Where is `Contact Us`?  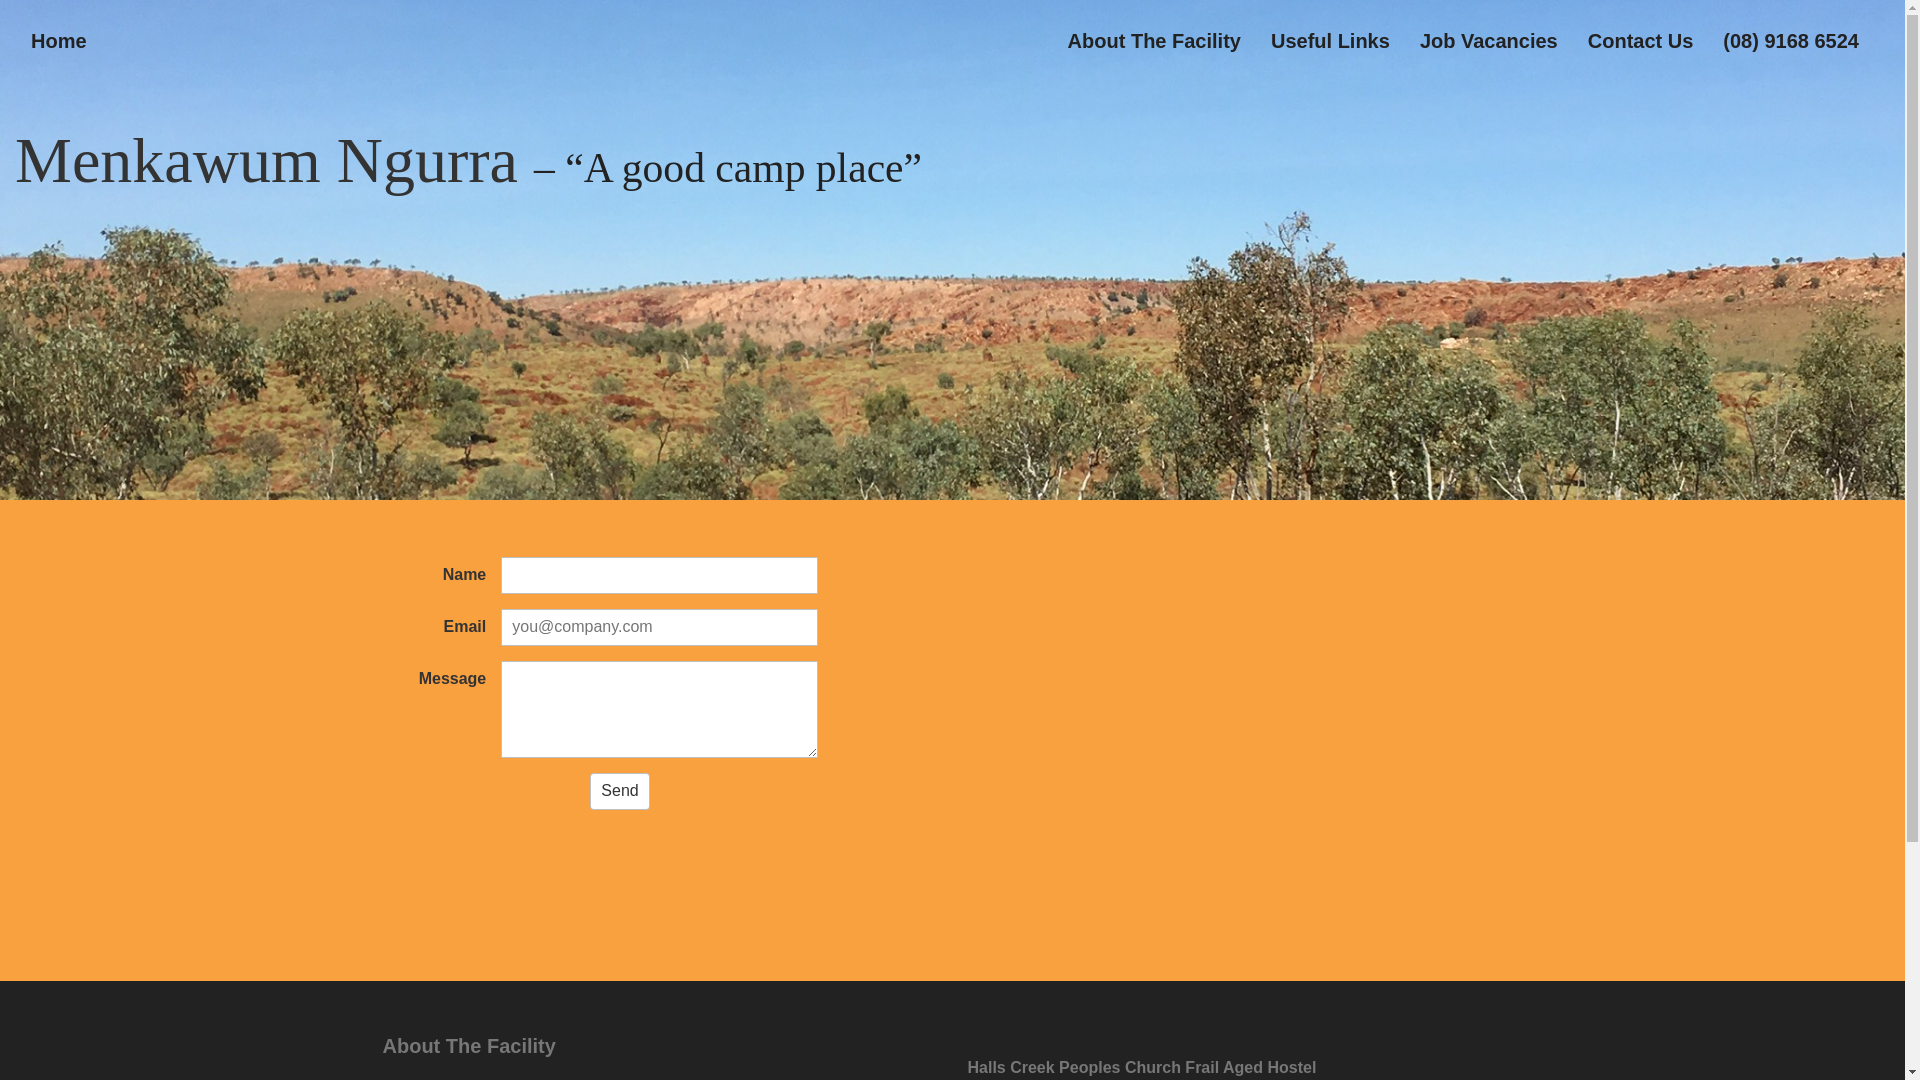 Contact Us is located at coordinates (1641, 41).